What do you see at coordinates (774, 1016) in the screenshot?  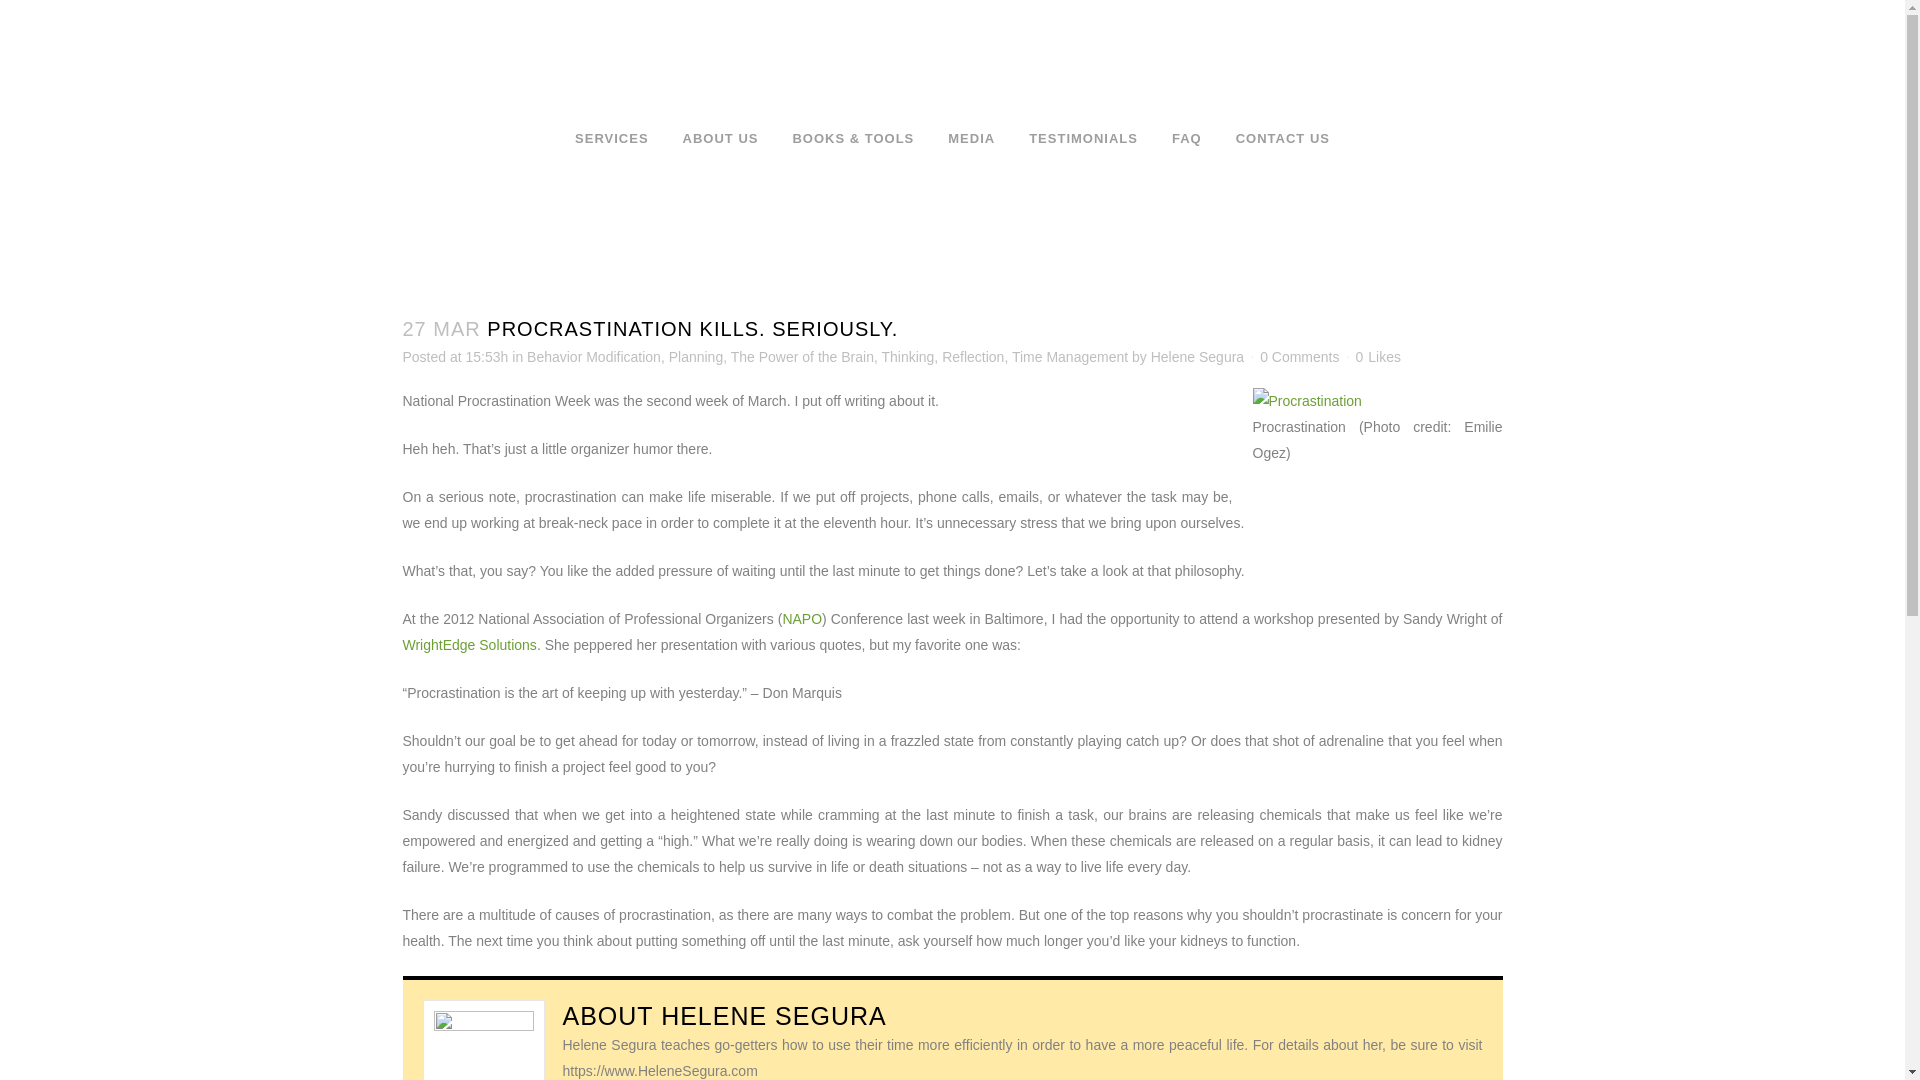 I see `Helene Segura` at bounding box center [774, 1016].